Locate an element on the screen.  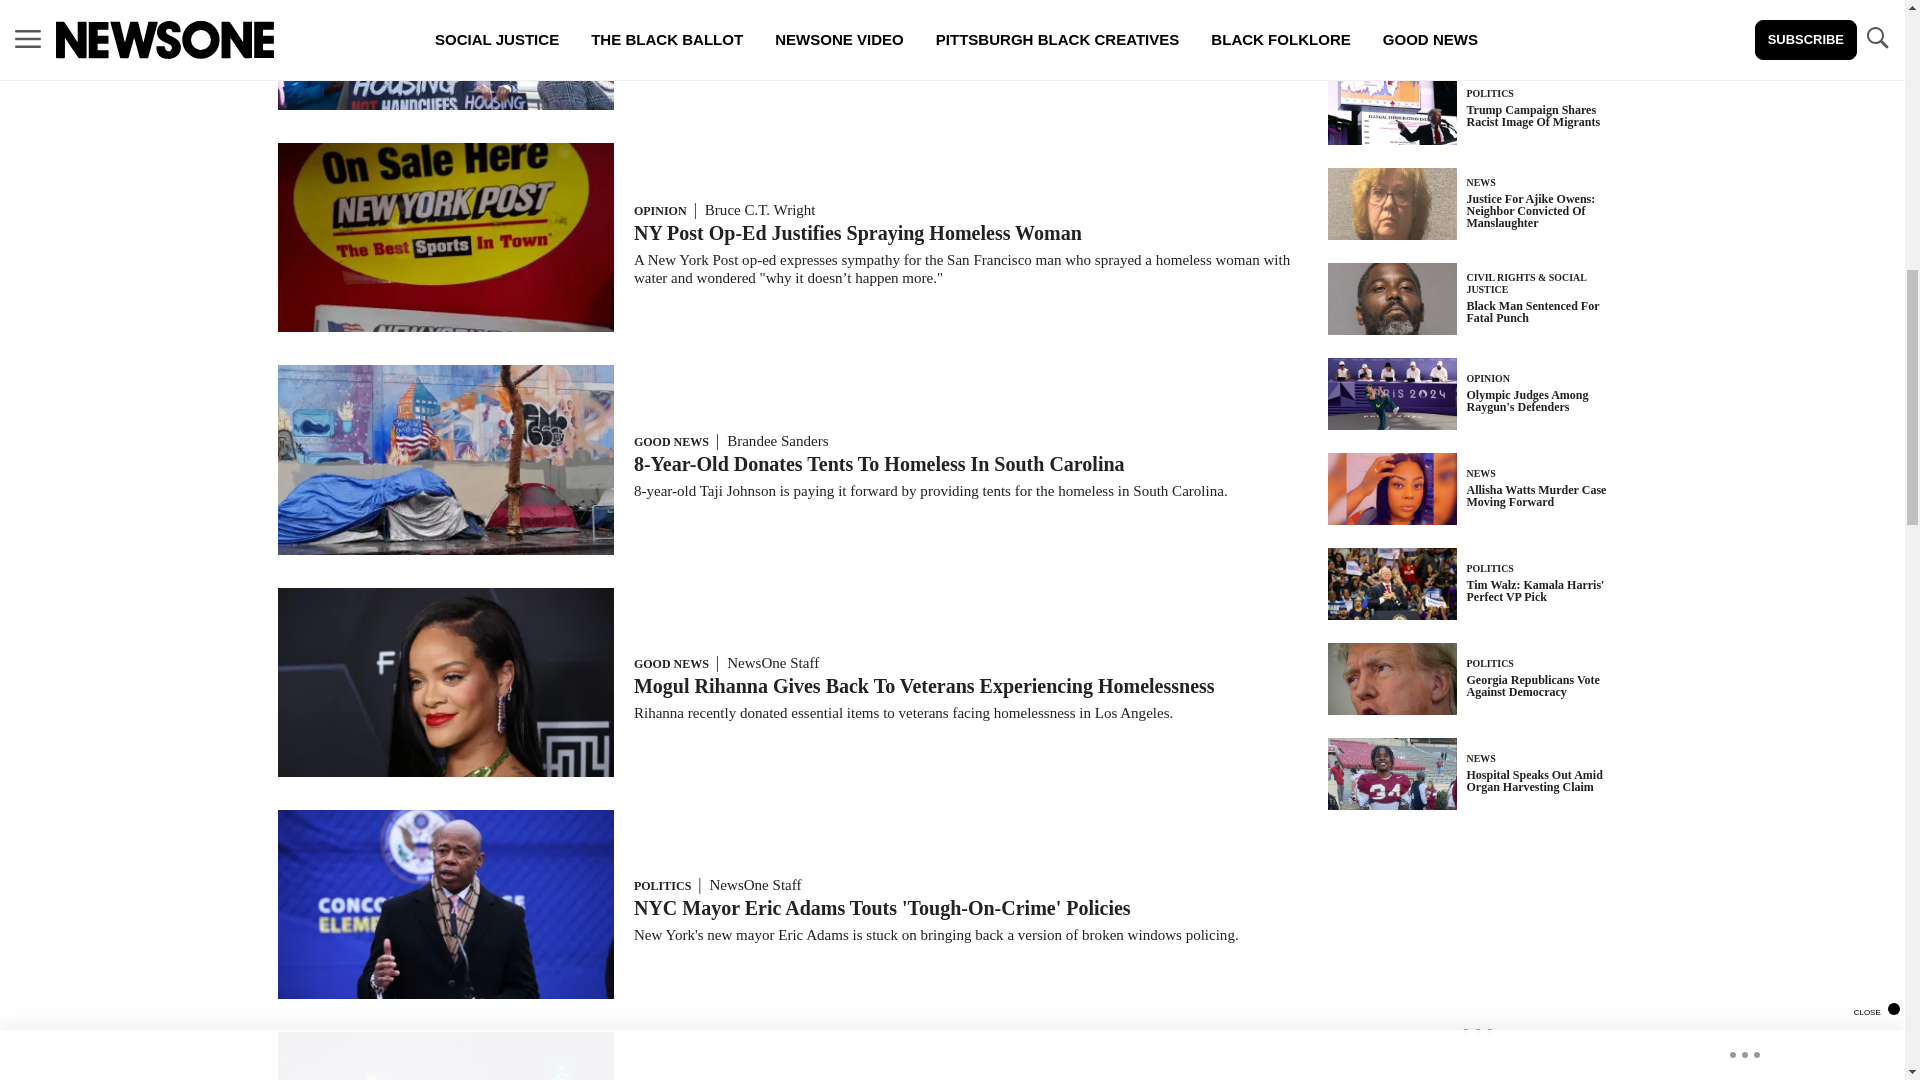
NYC Mayor Eric Adams Touts 'Tough-On-Crime' Policies is located at coordinates (882, 908).